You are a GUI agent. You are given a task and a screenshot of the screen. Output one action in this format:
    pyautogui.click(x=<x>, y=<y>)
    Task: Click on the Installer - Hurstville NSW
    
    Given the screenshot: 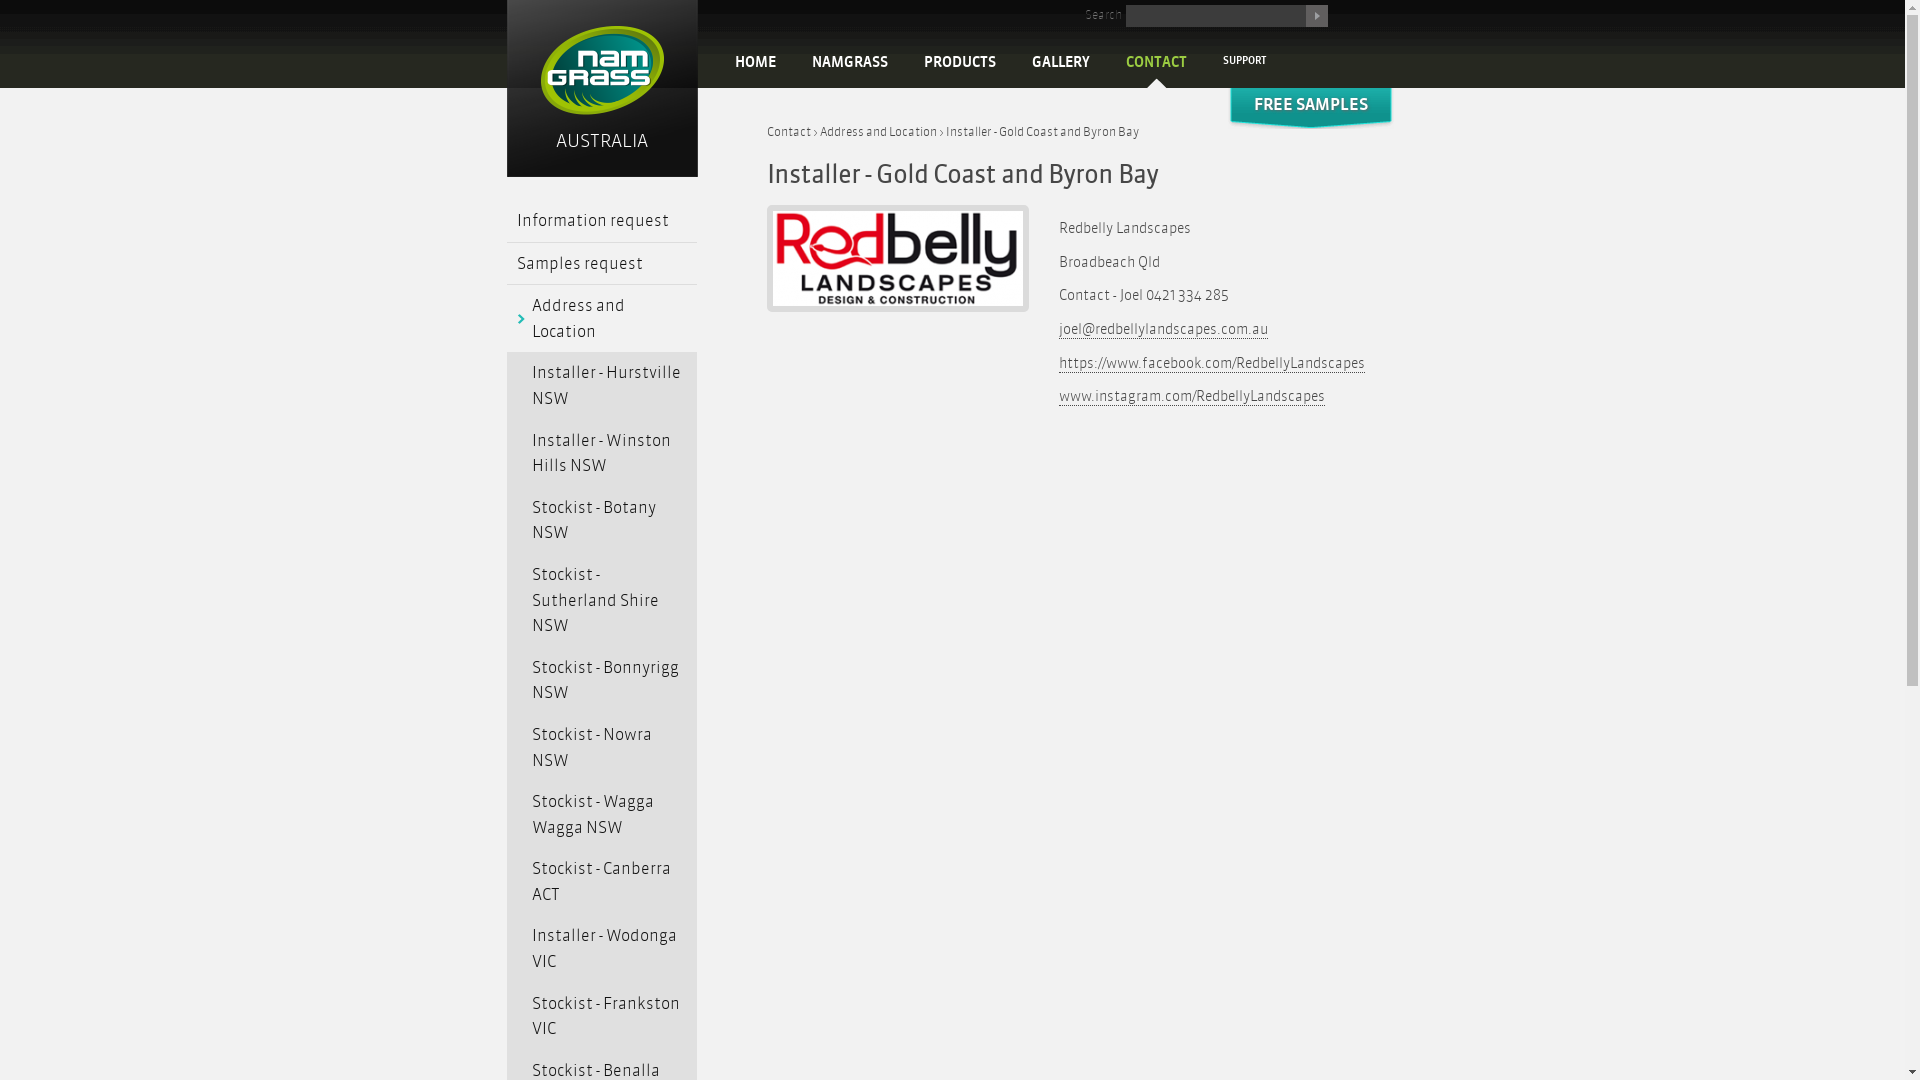 What is the action you would take?
    pyautogui.click(x=602, y=386)
    